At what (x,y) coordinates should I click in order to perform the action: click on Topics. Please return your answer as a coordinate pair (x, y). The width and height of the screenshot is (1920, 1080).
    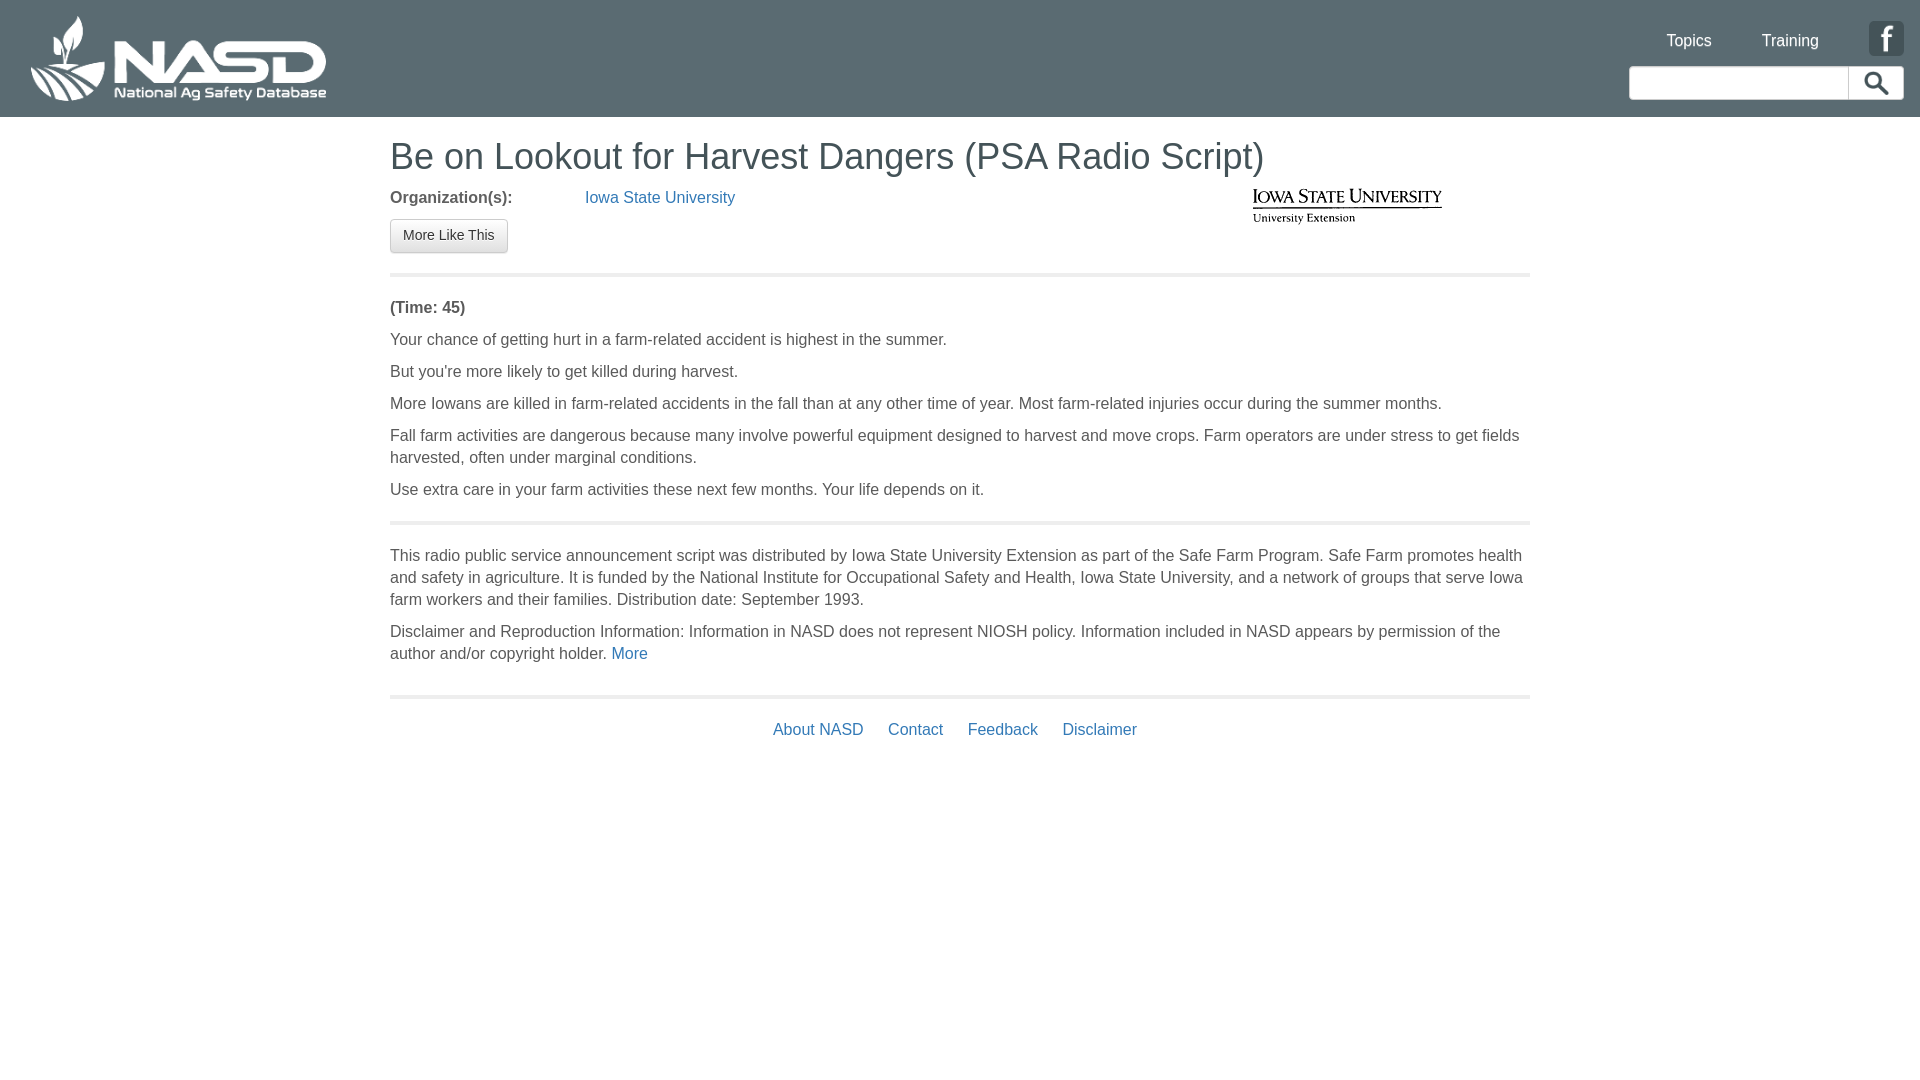
    Looking at the image, I should click on (1688, 28).